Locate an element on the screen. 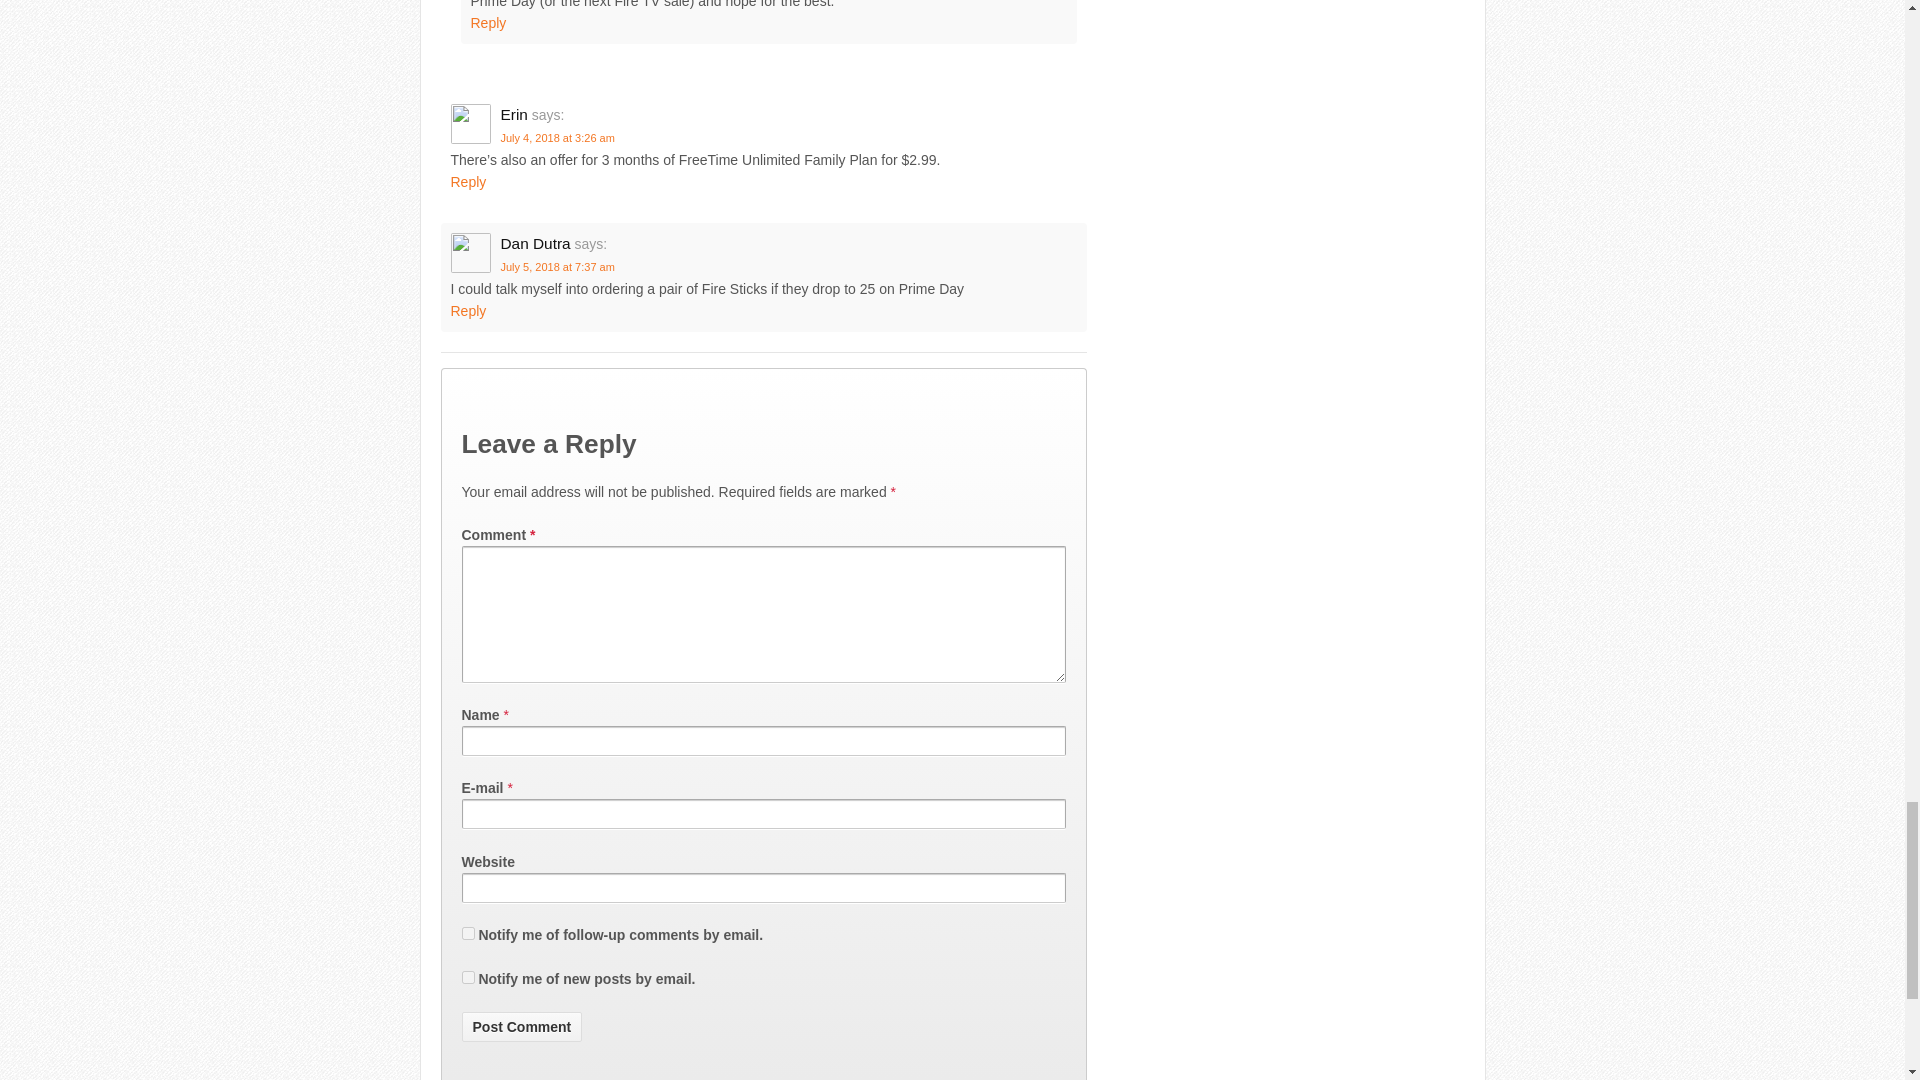 Image resolution: width=1920 pixels, height=1080 pixels. subscribe is located at coordinates (468, 932).